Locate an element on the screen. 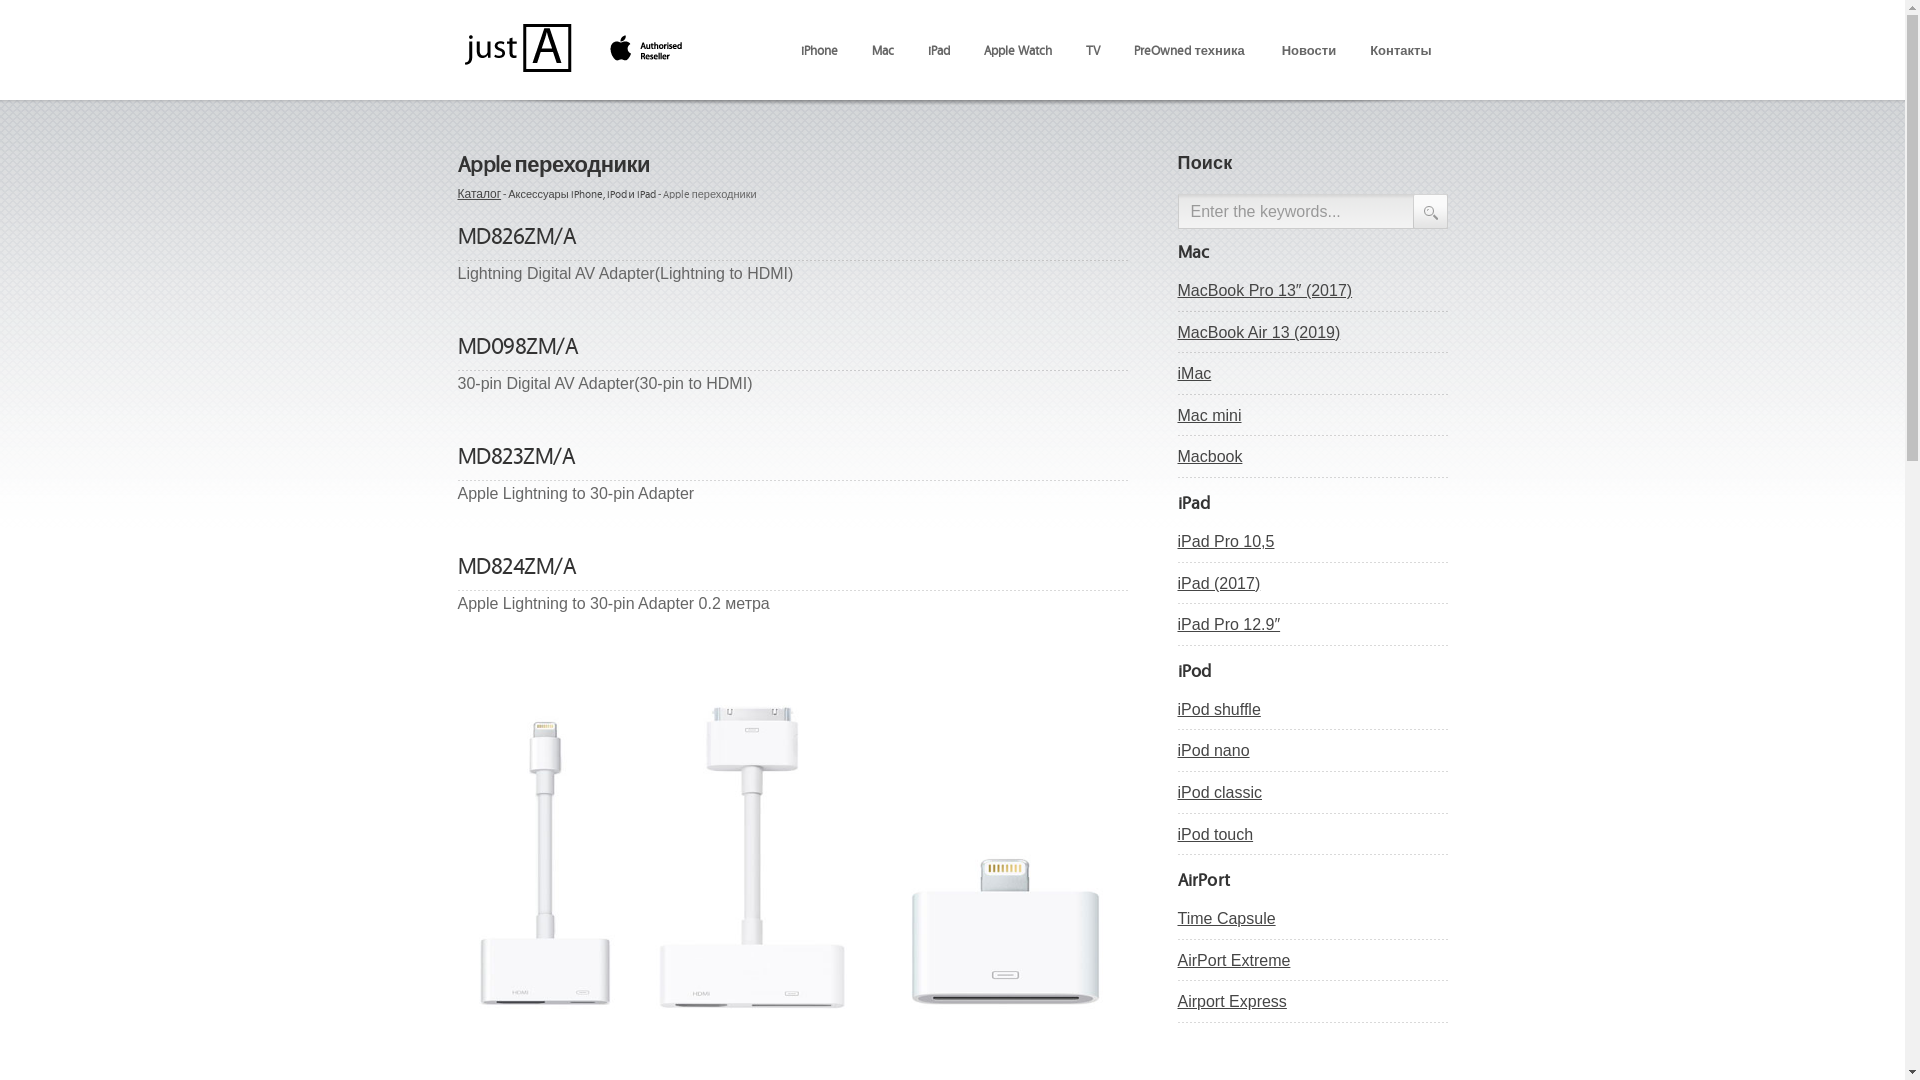 The height and width of the screenshot is (1080, 1920). Mac is located at coordinates (883, 50).